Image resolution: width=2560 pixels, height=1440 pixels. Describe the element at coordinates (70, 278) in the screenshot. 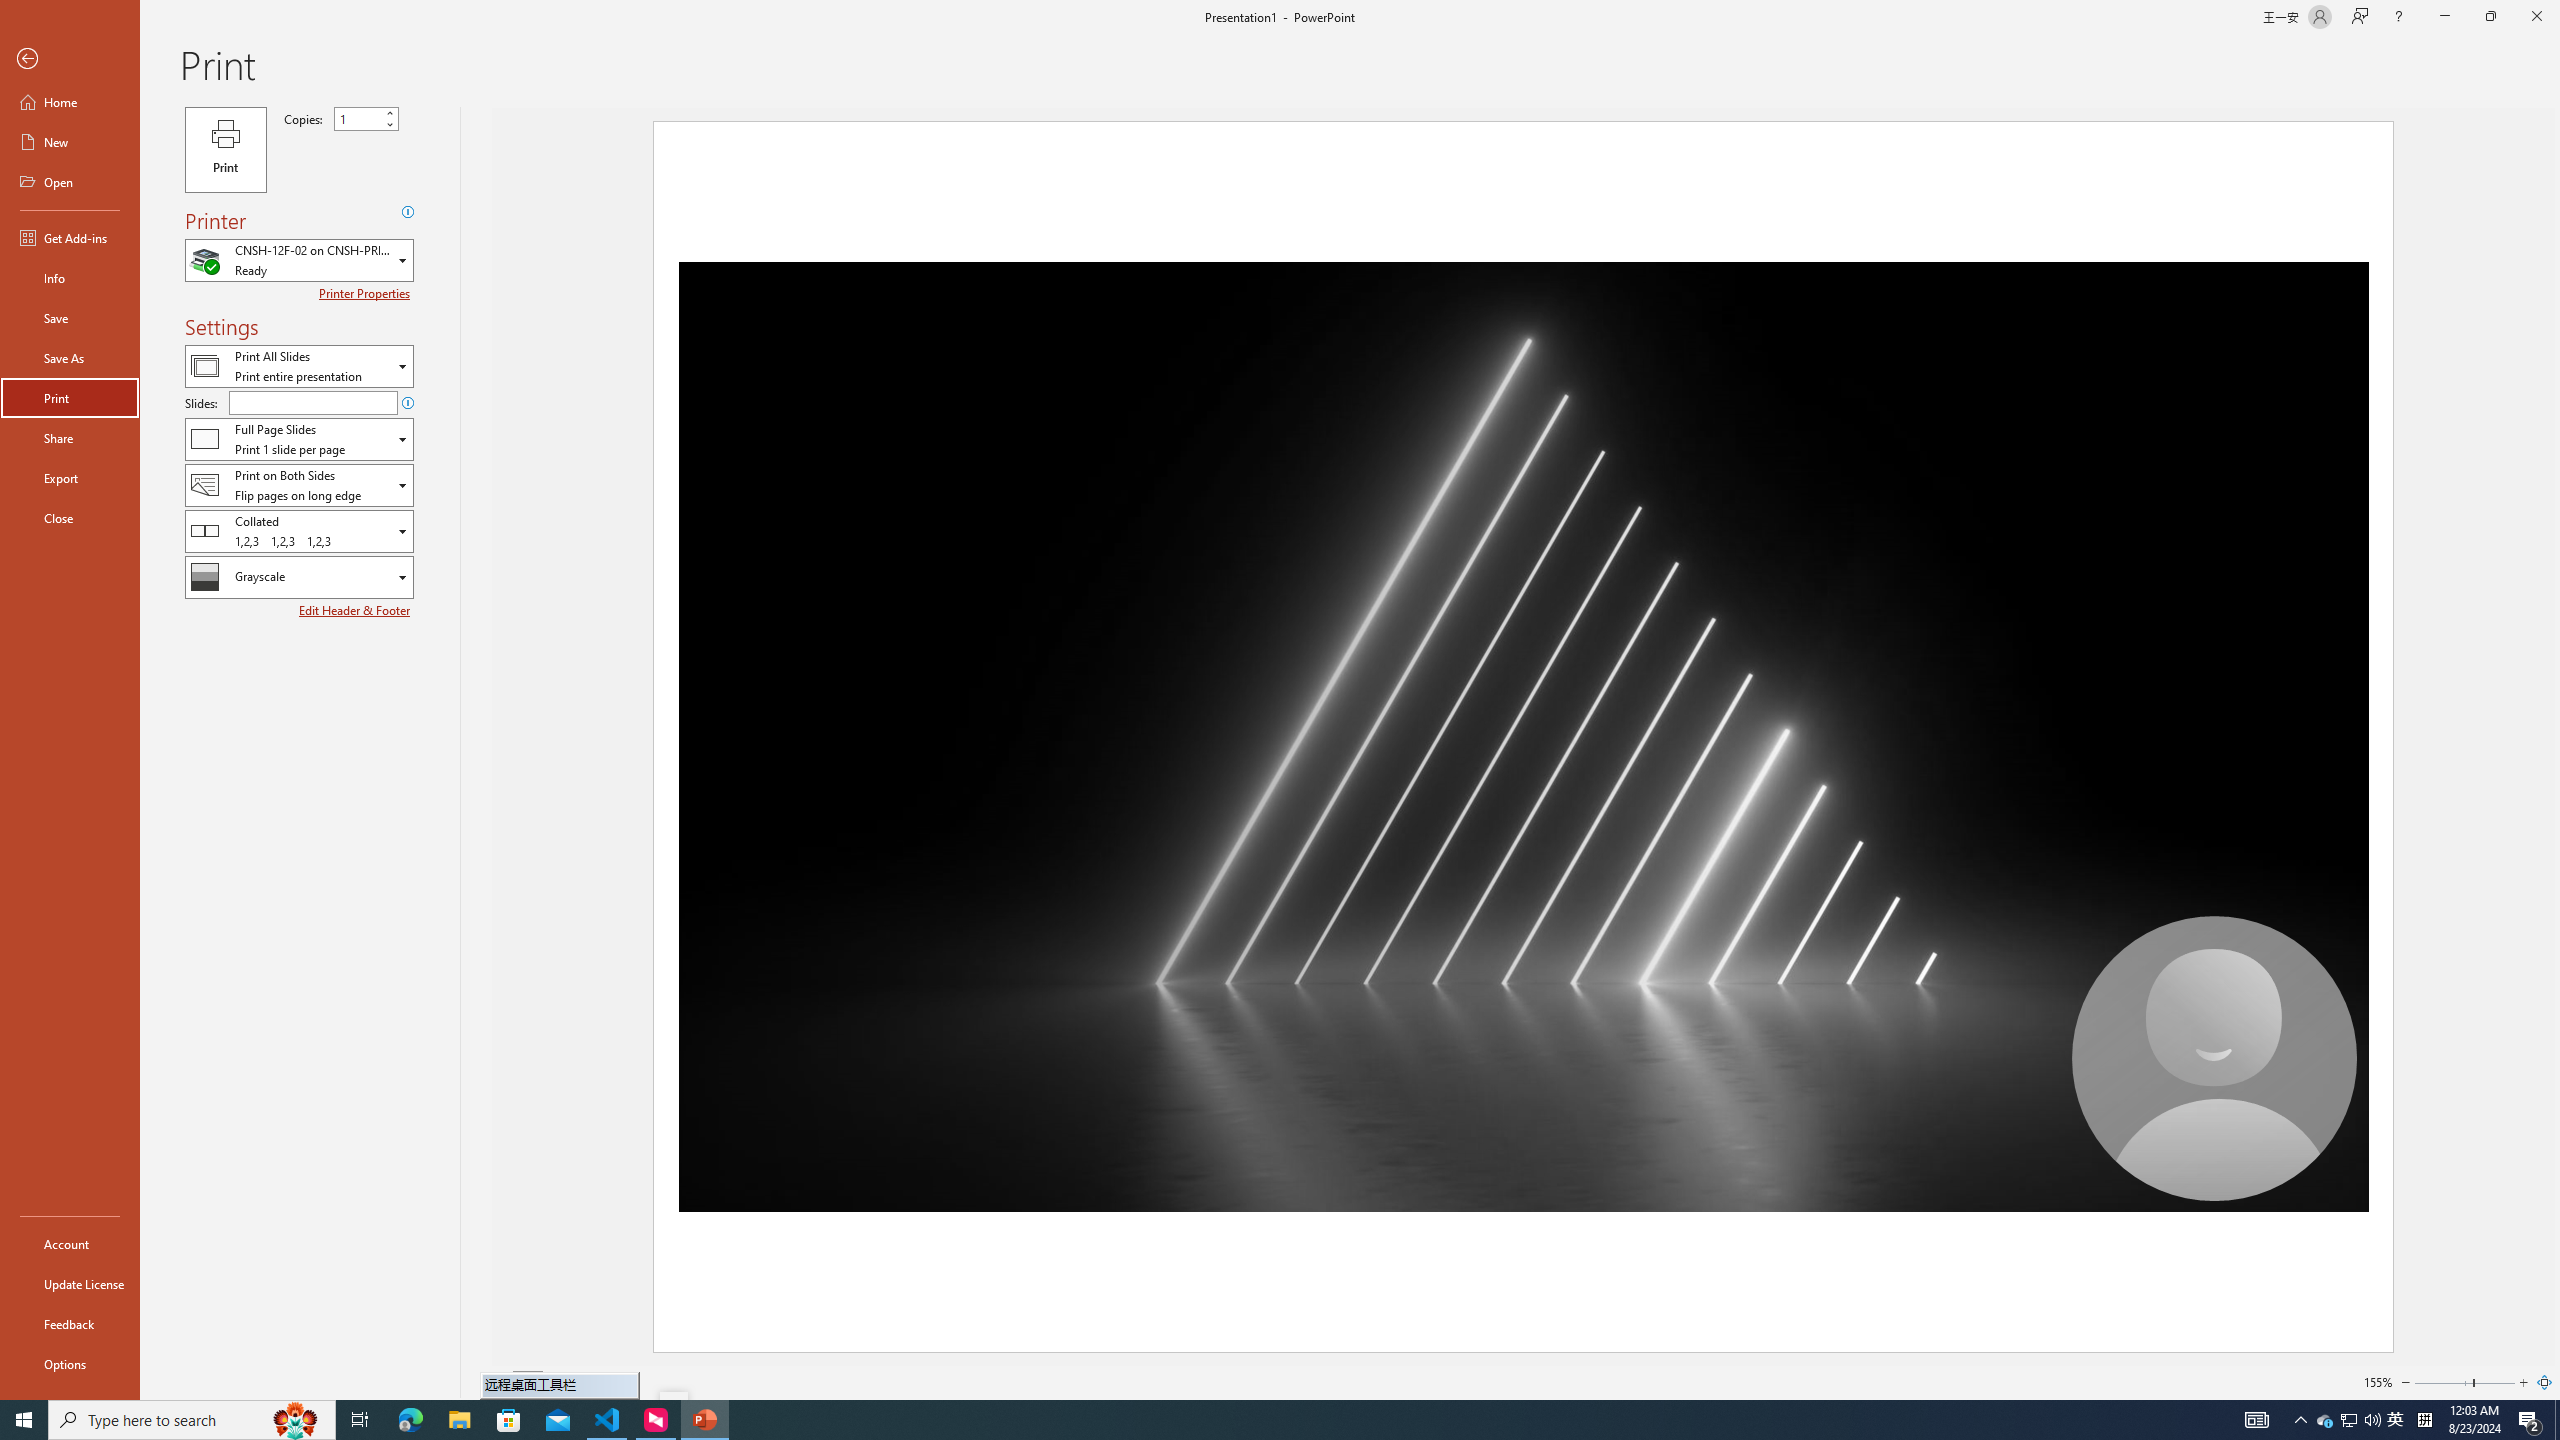

I see `Info` at that location.